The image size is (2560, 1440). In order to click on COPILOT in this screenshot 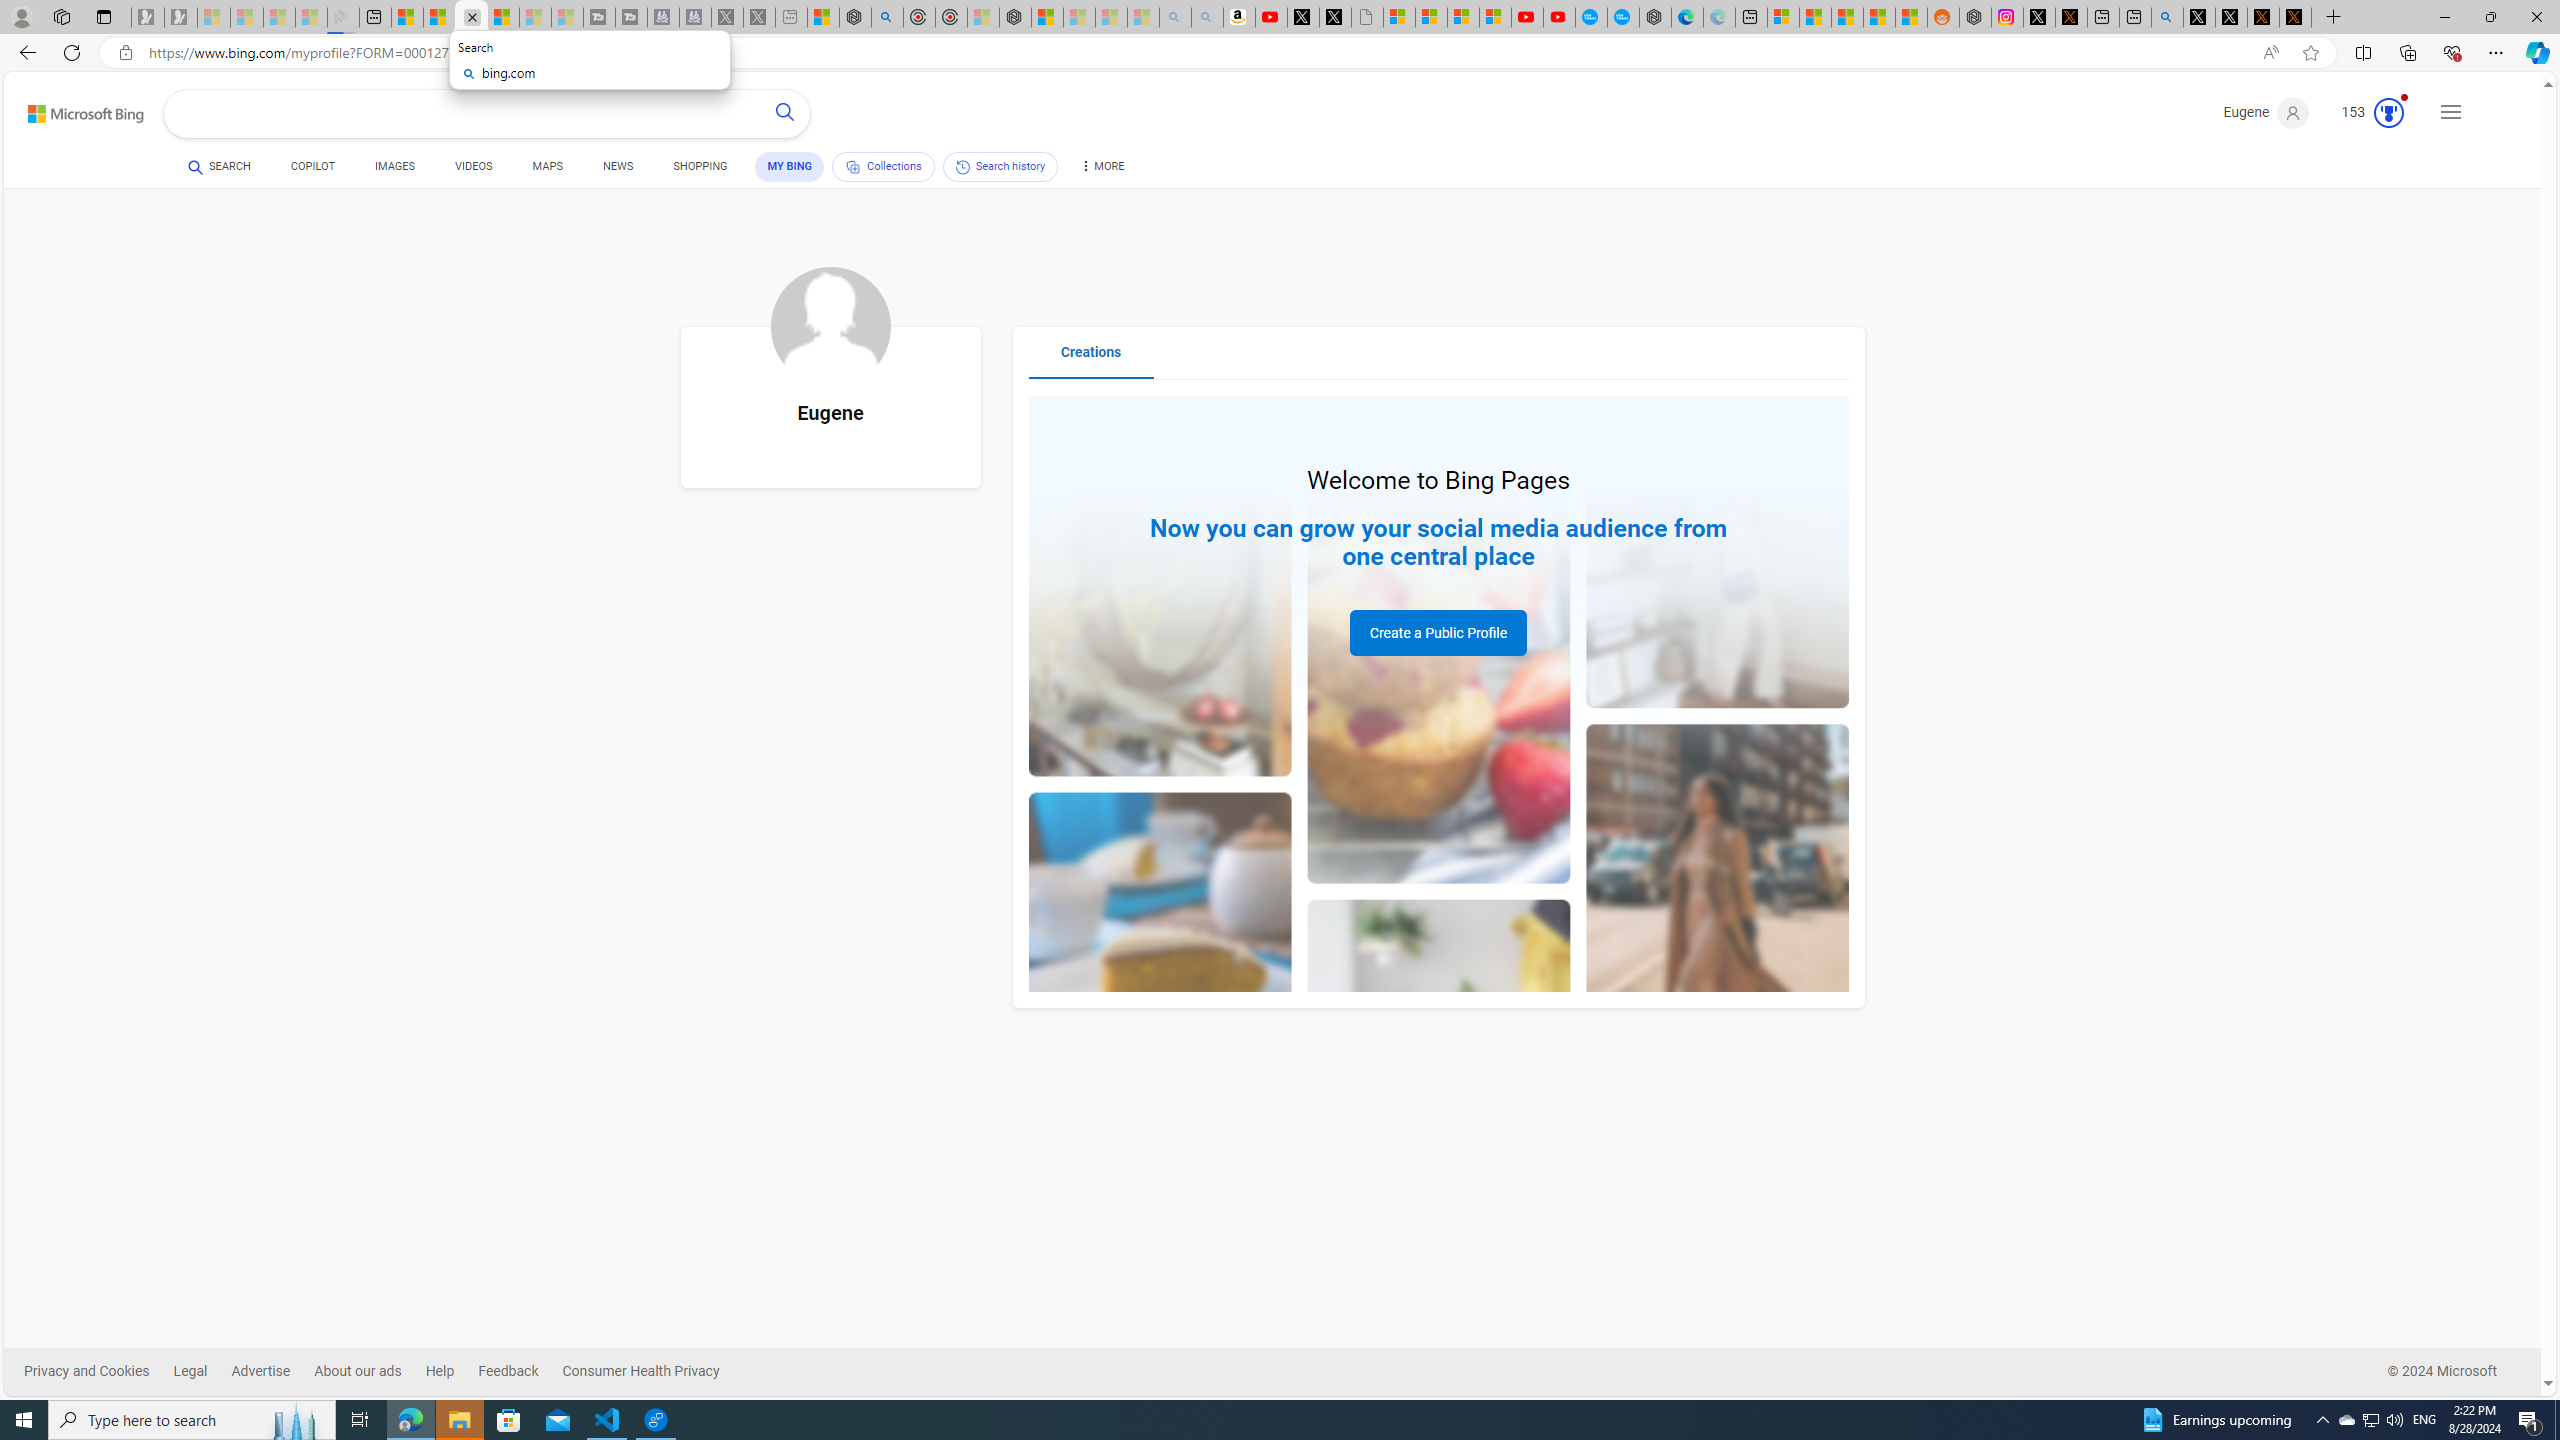, I will do `click(314, 166)`.